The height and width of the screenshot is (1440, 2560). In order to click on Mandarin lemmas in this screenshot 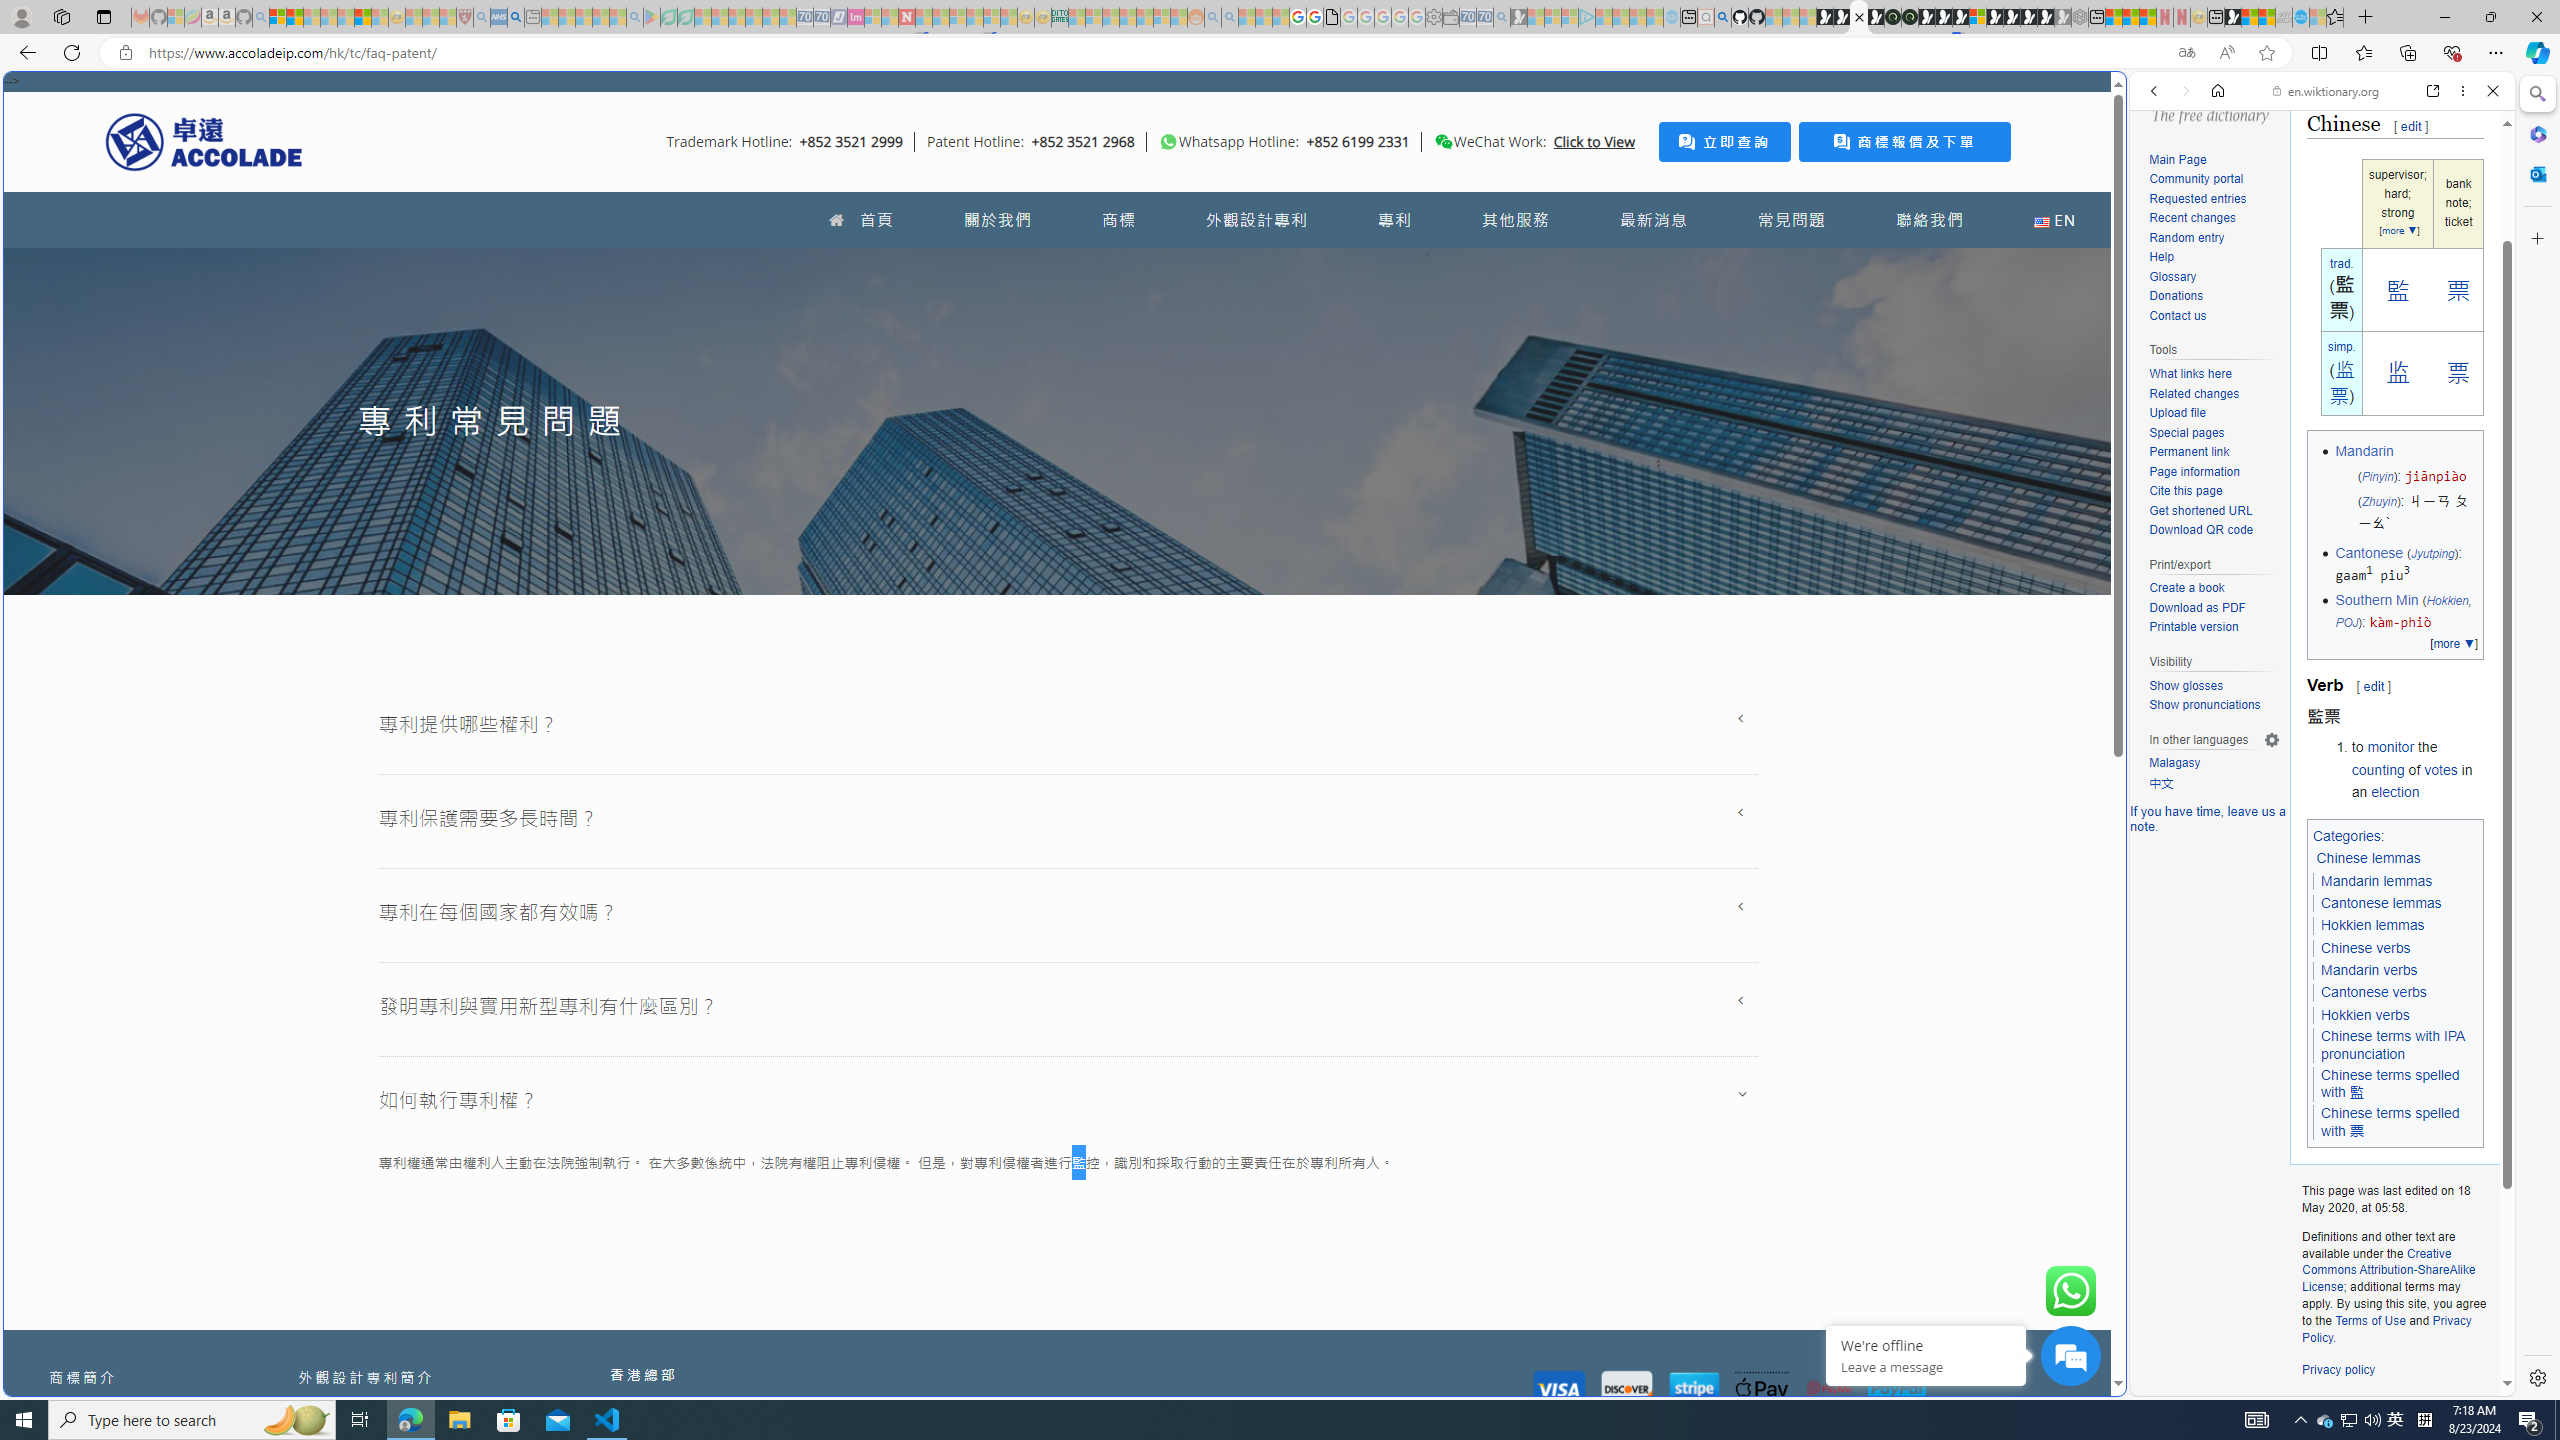, I will do `click(2376, 880)`.